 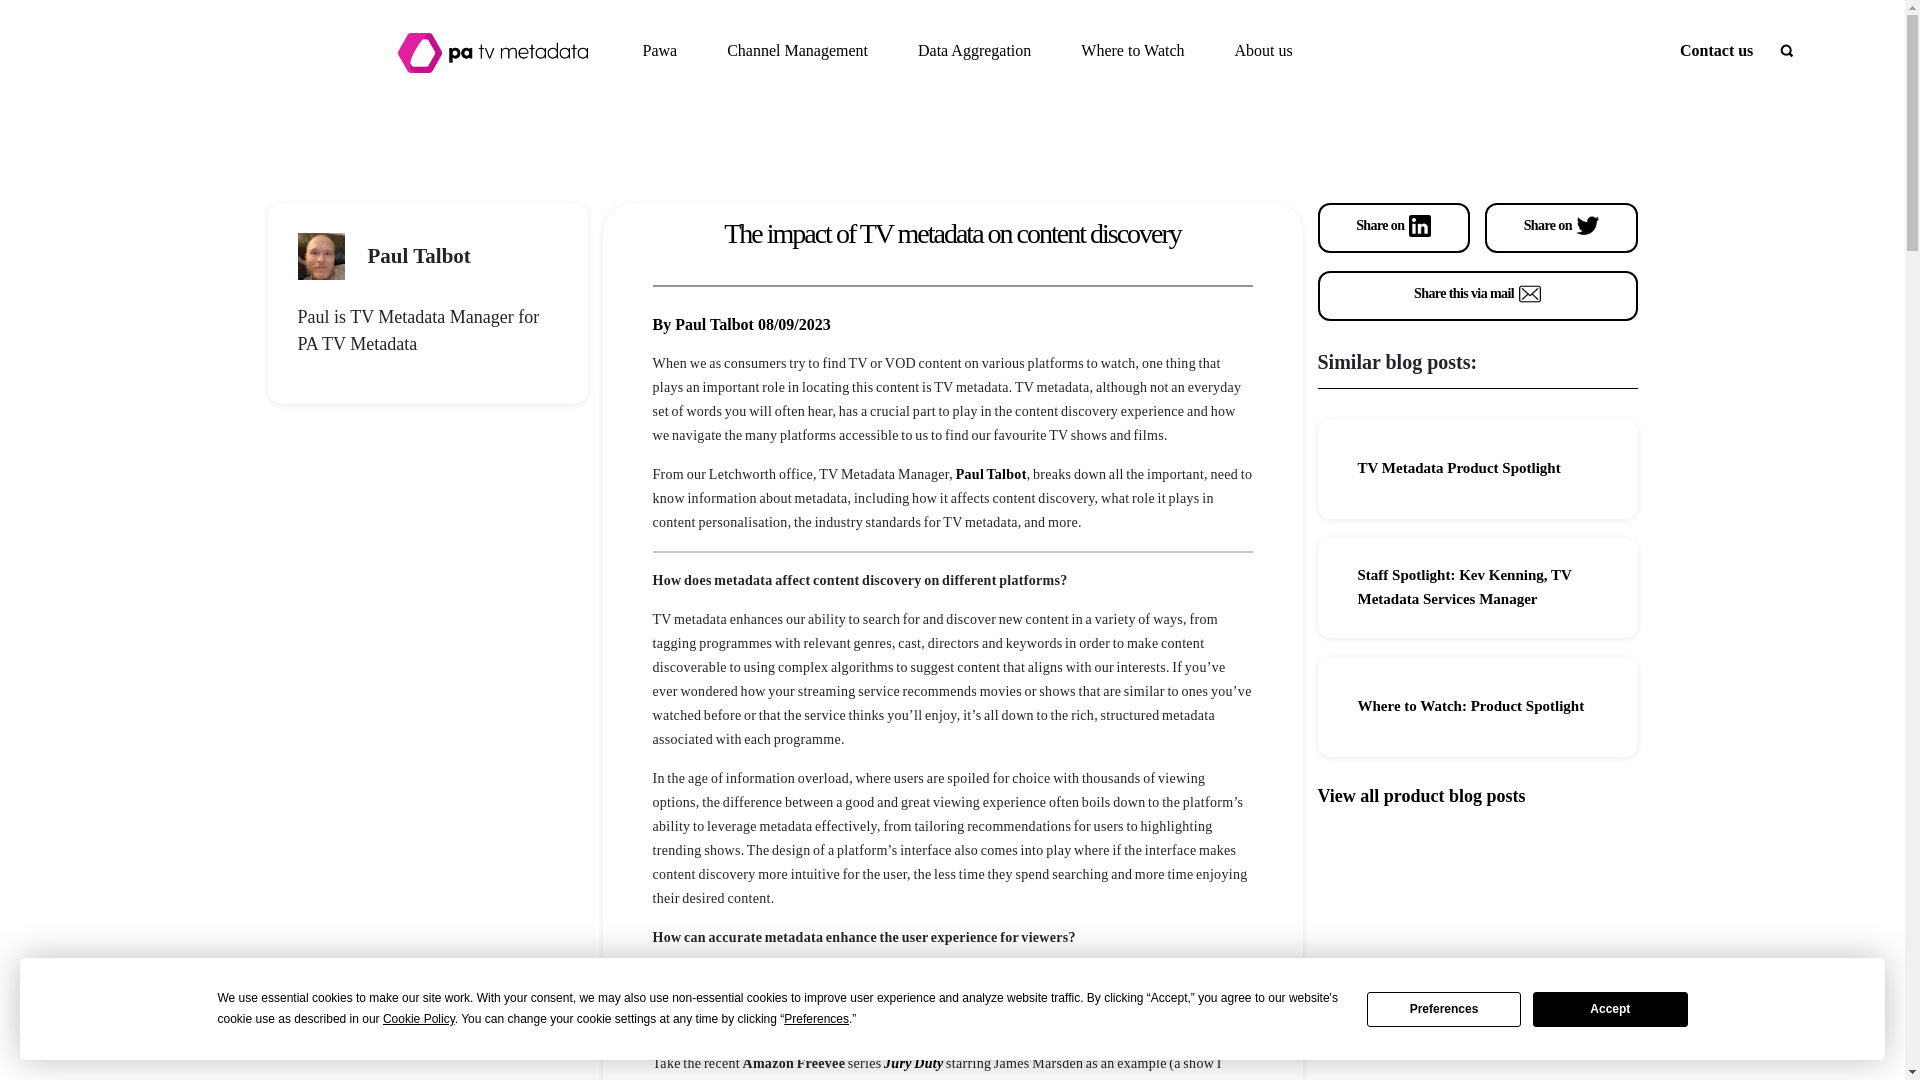 I want to click on Share this via mail, so click(x=1477, y=296).